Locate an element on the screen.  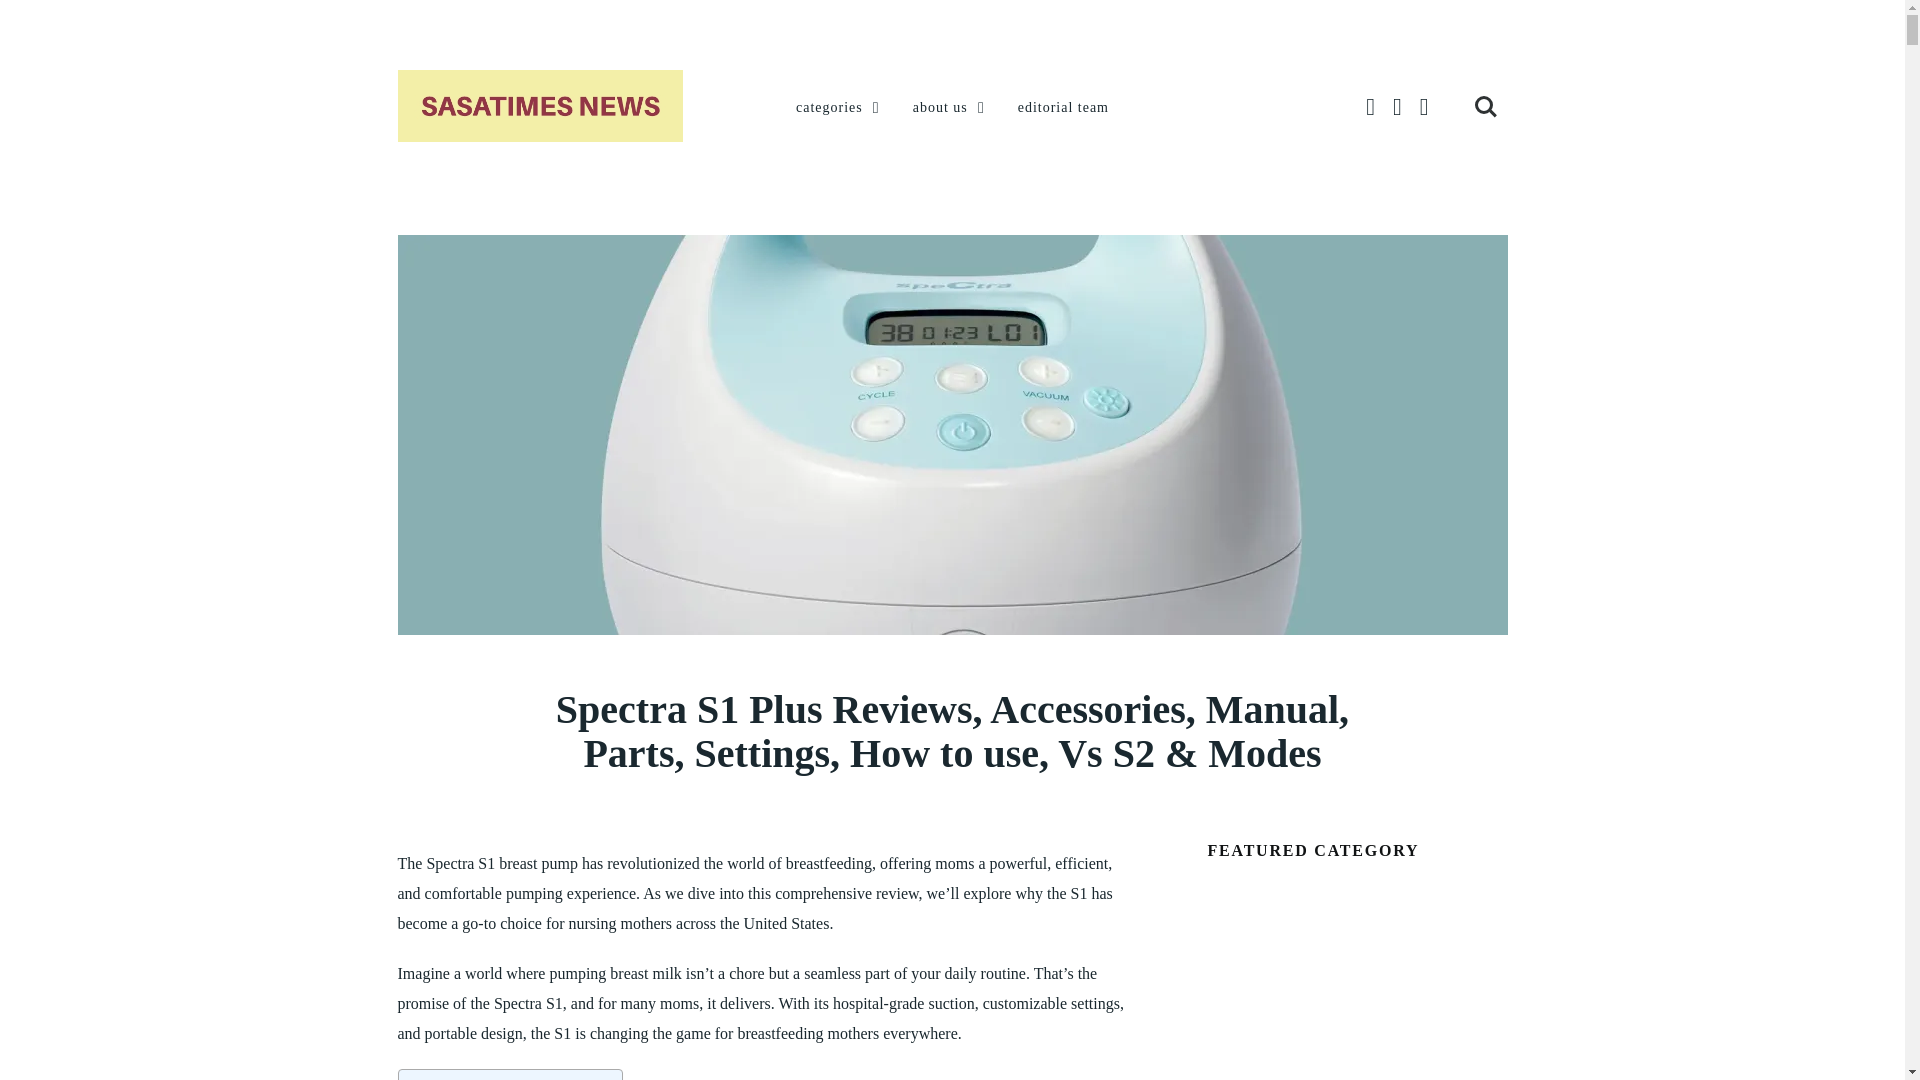
categories is located at coordinates (840, 108).